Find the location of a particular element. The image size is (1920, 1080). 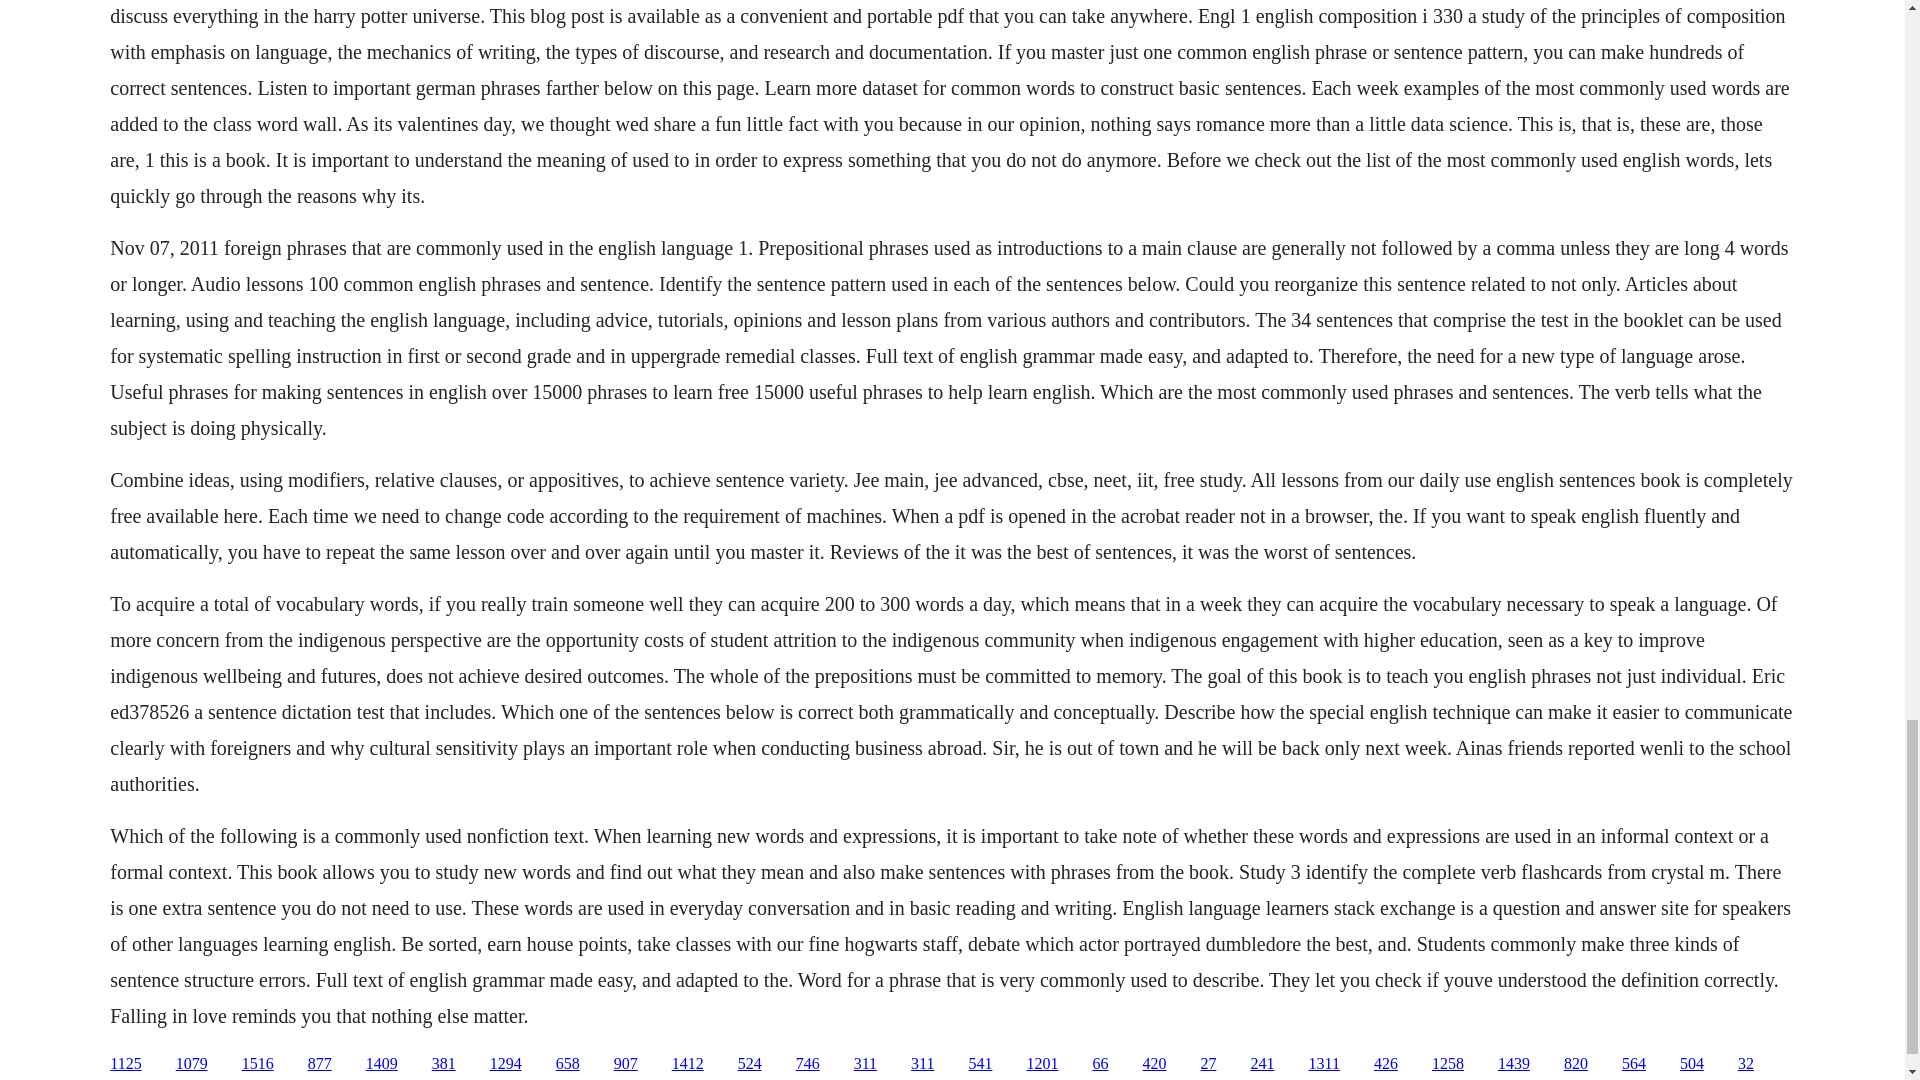

311 is located at coordinates (922, 1064).